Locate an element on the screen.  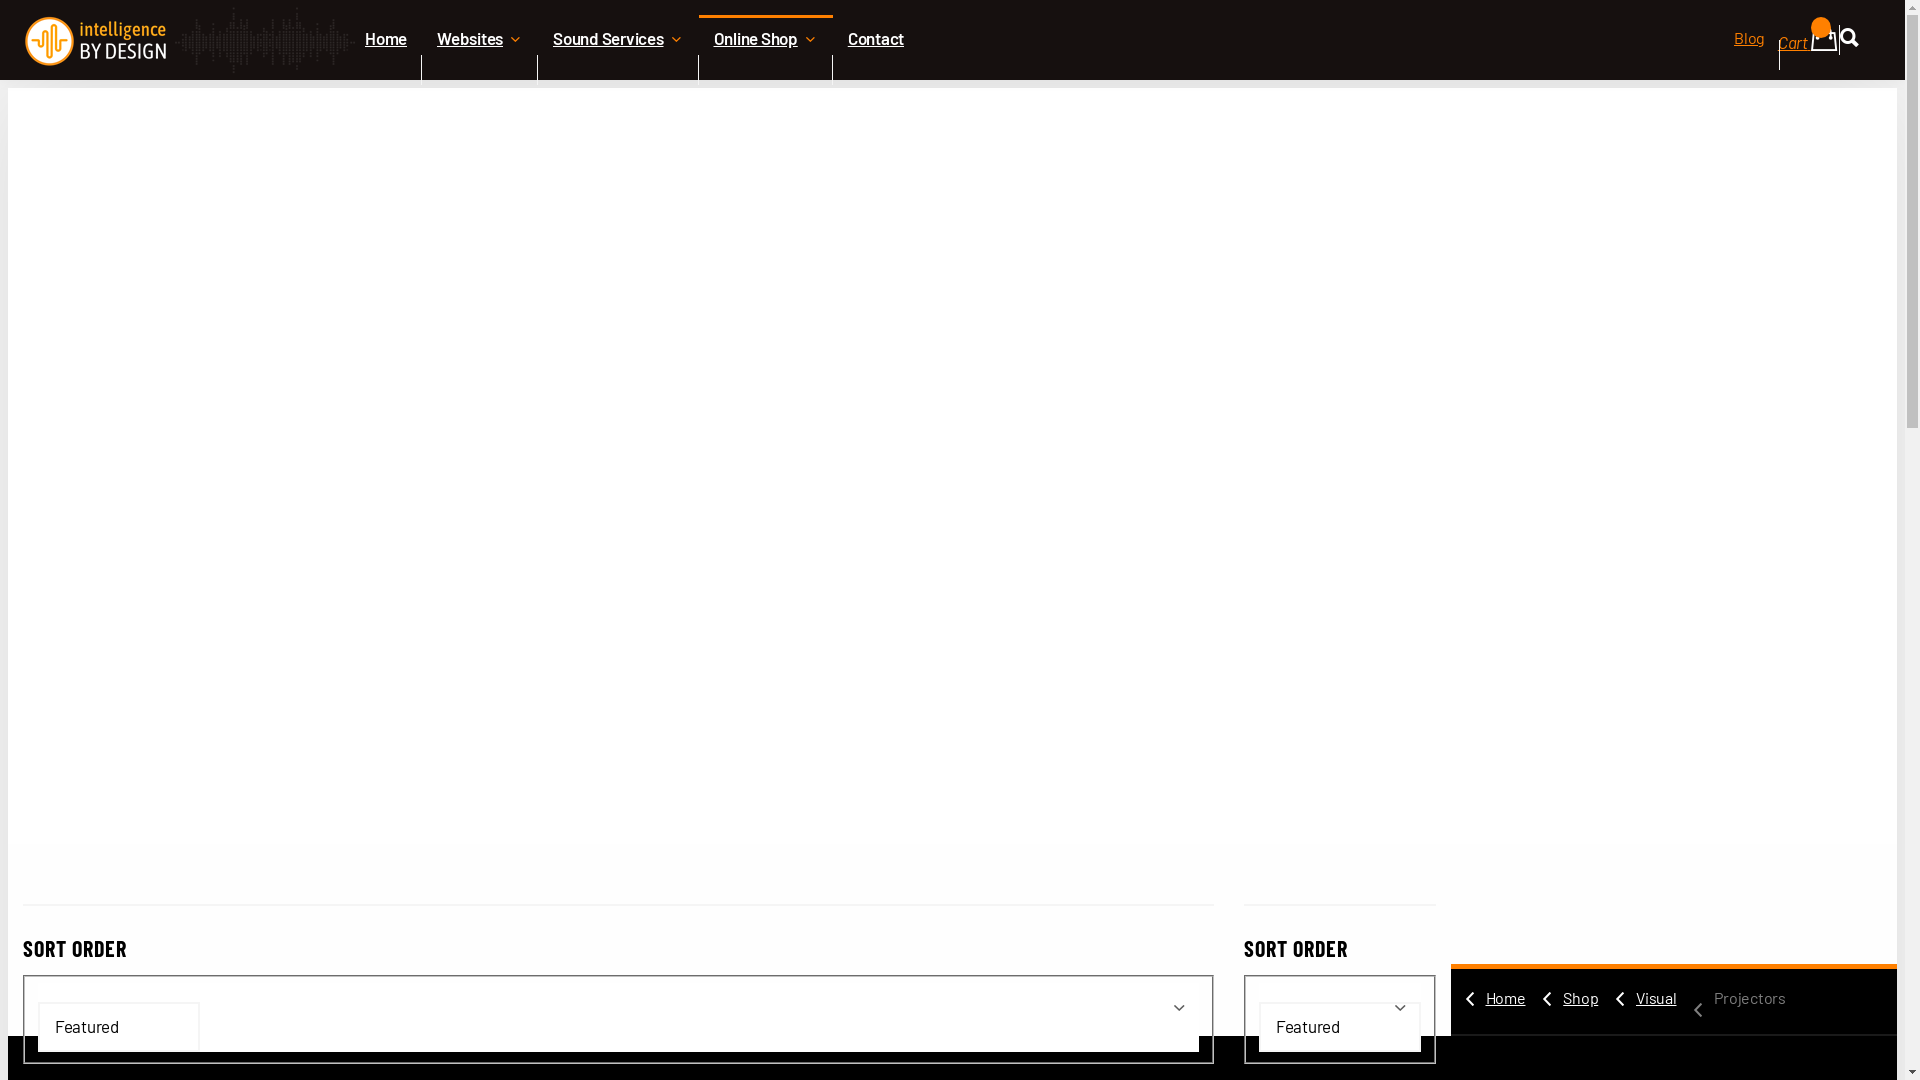
Visual is located at coordinates (1654, 999).